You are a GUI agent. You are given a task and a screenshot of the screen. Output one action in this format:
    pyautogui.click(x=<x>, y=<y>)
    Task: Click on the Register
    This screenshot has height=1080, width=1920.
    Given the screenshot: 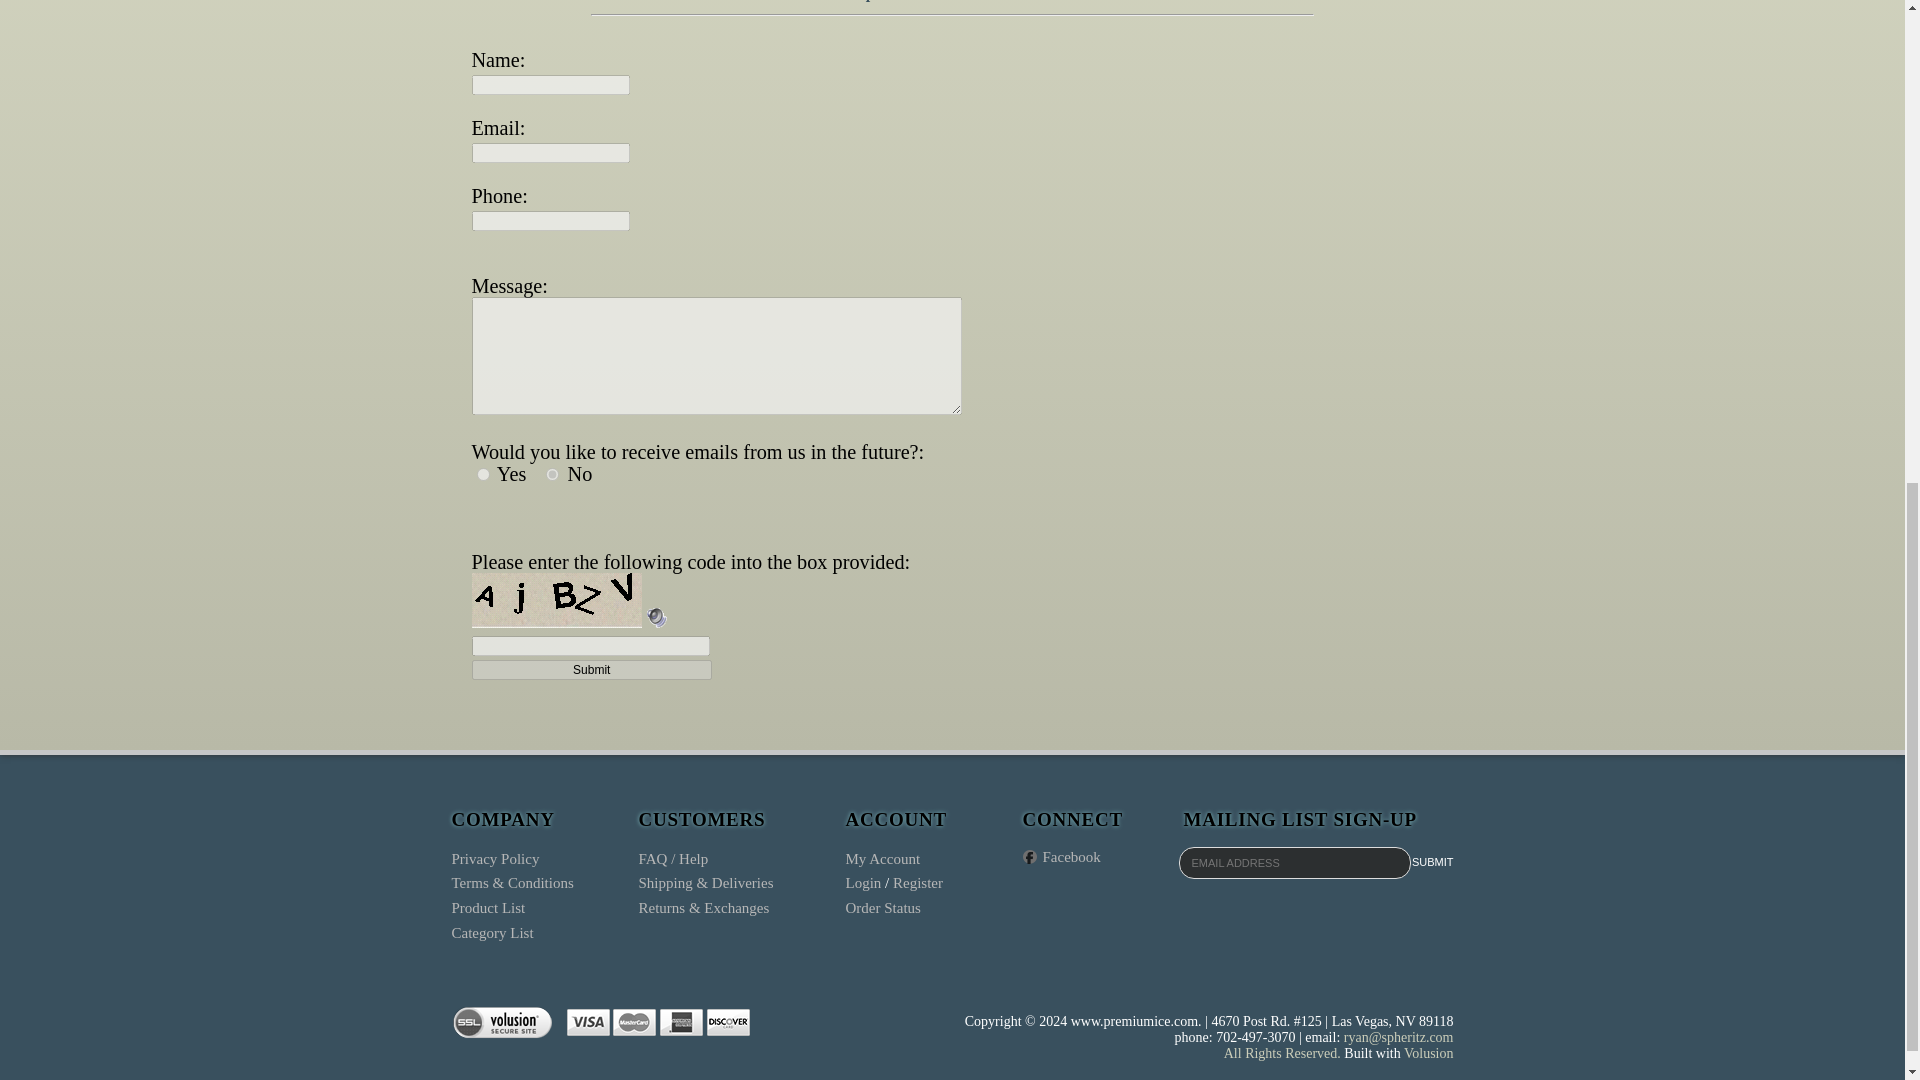 What is the action you would take?
    pyautogui.click(x=917, y=882)
    